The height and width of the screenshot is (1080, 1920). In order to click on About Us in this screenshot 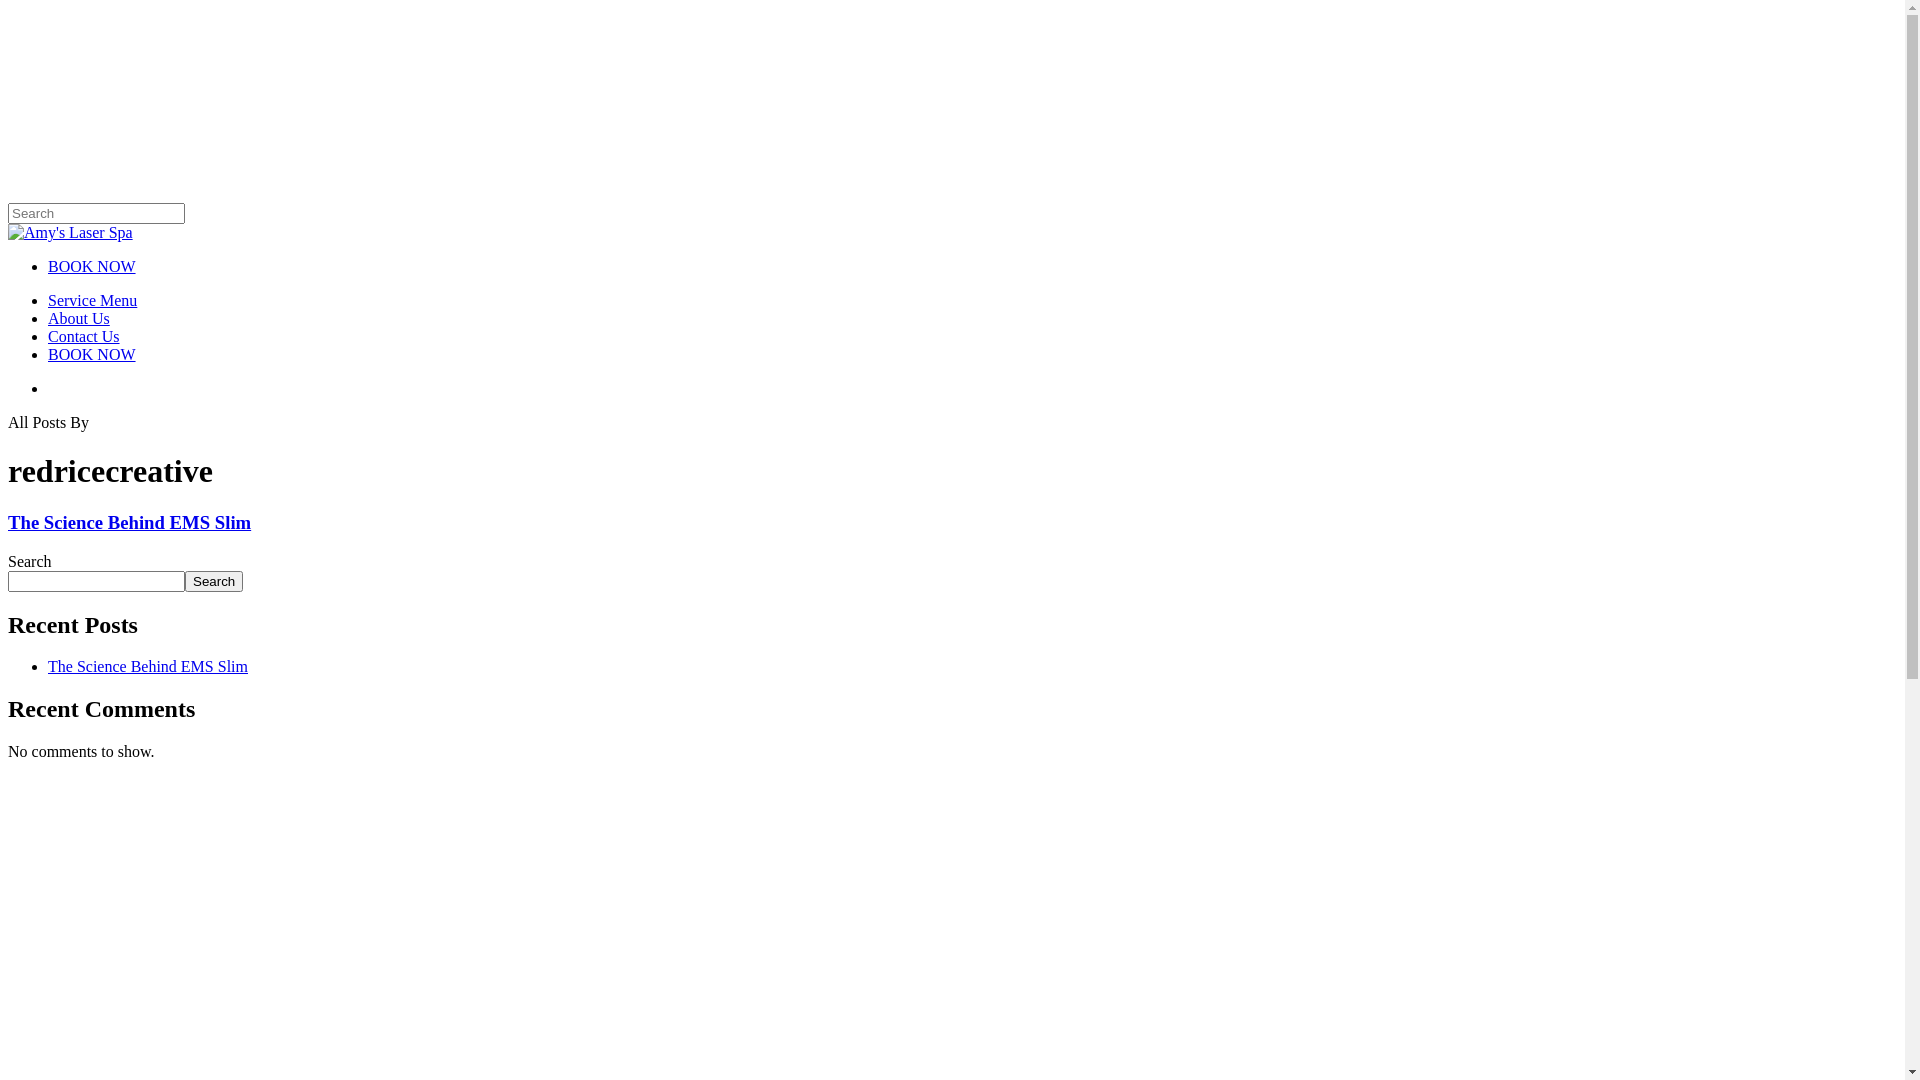, I will do `click(79, 318)`.